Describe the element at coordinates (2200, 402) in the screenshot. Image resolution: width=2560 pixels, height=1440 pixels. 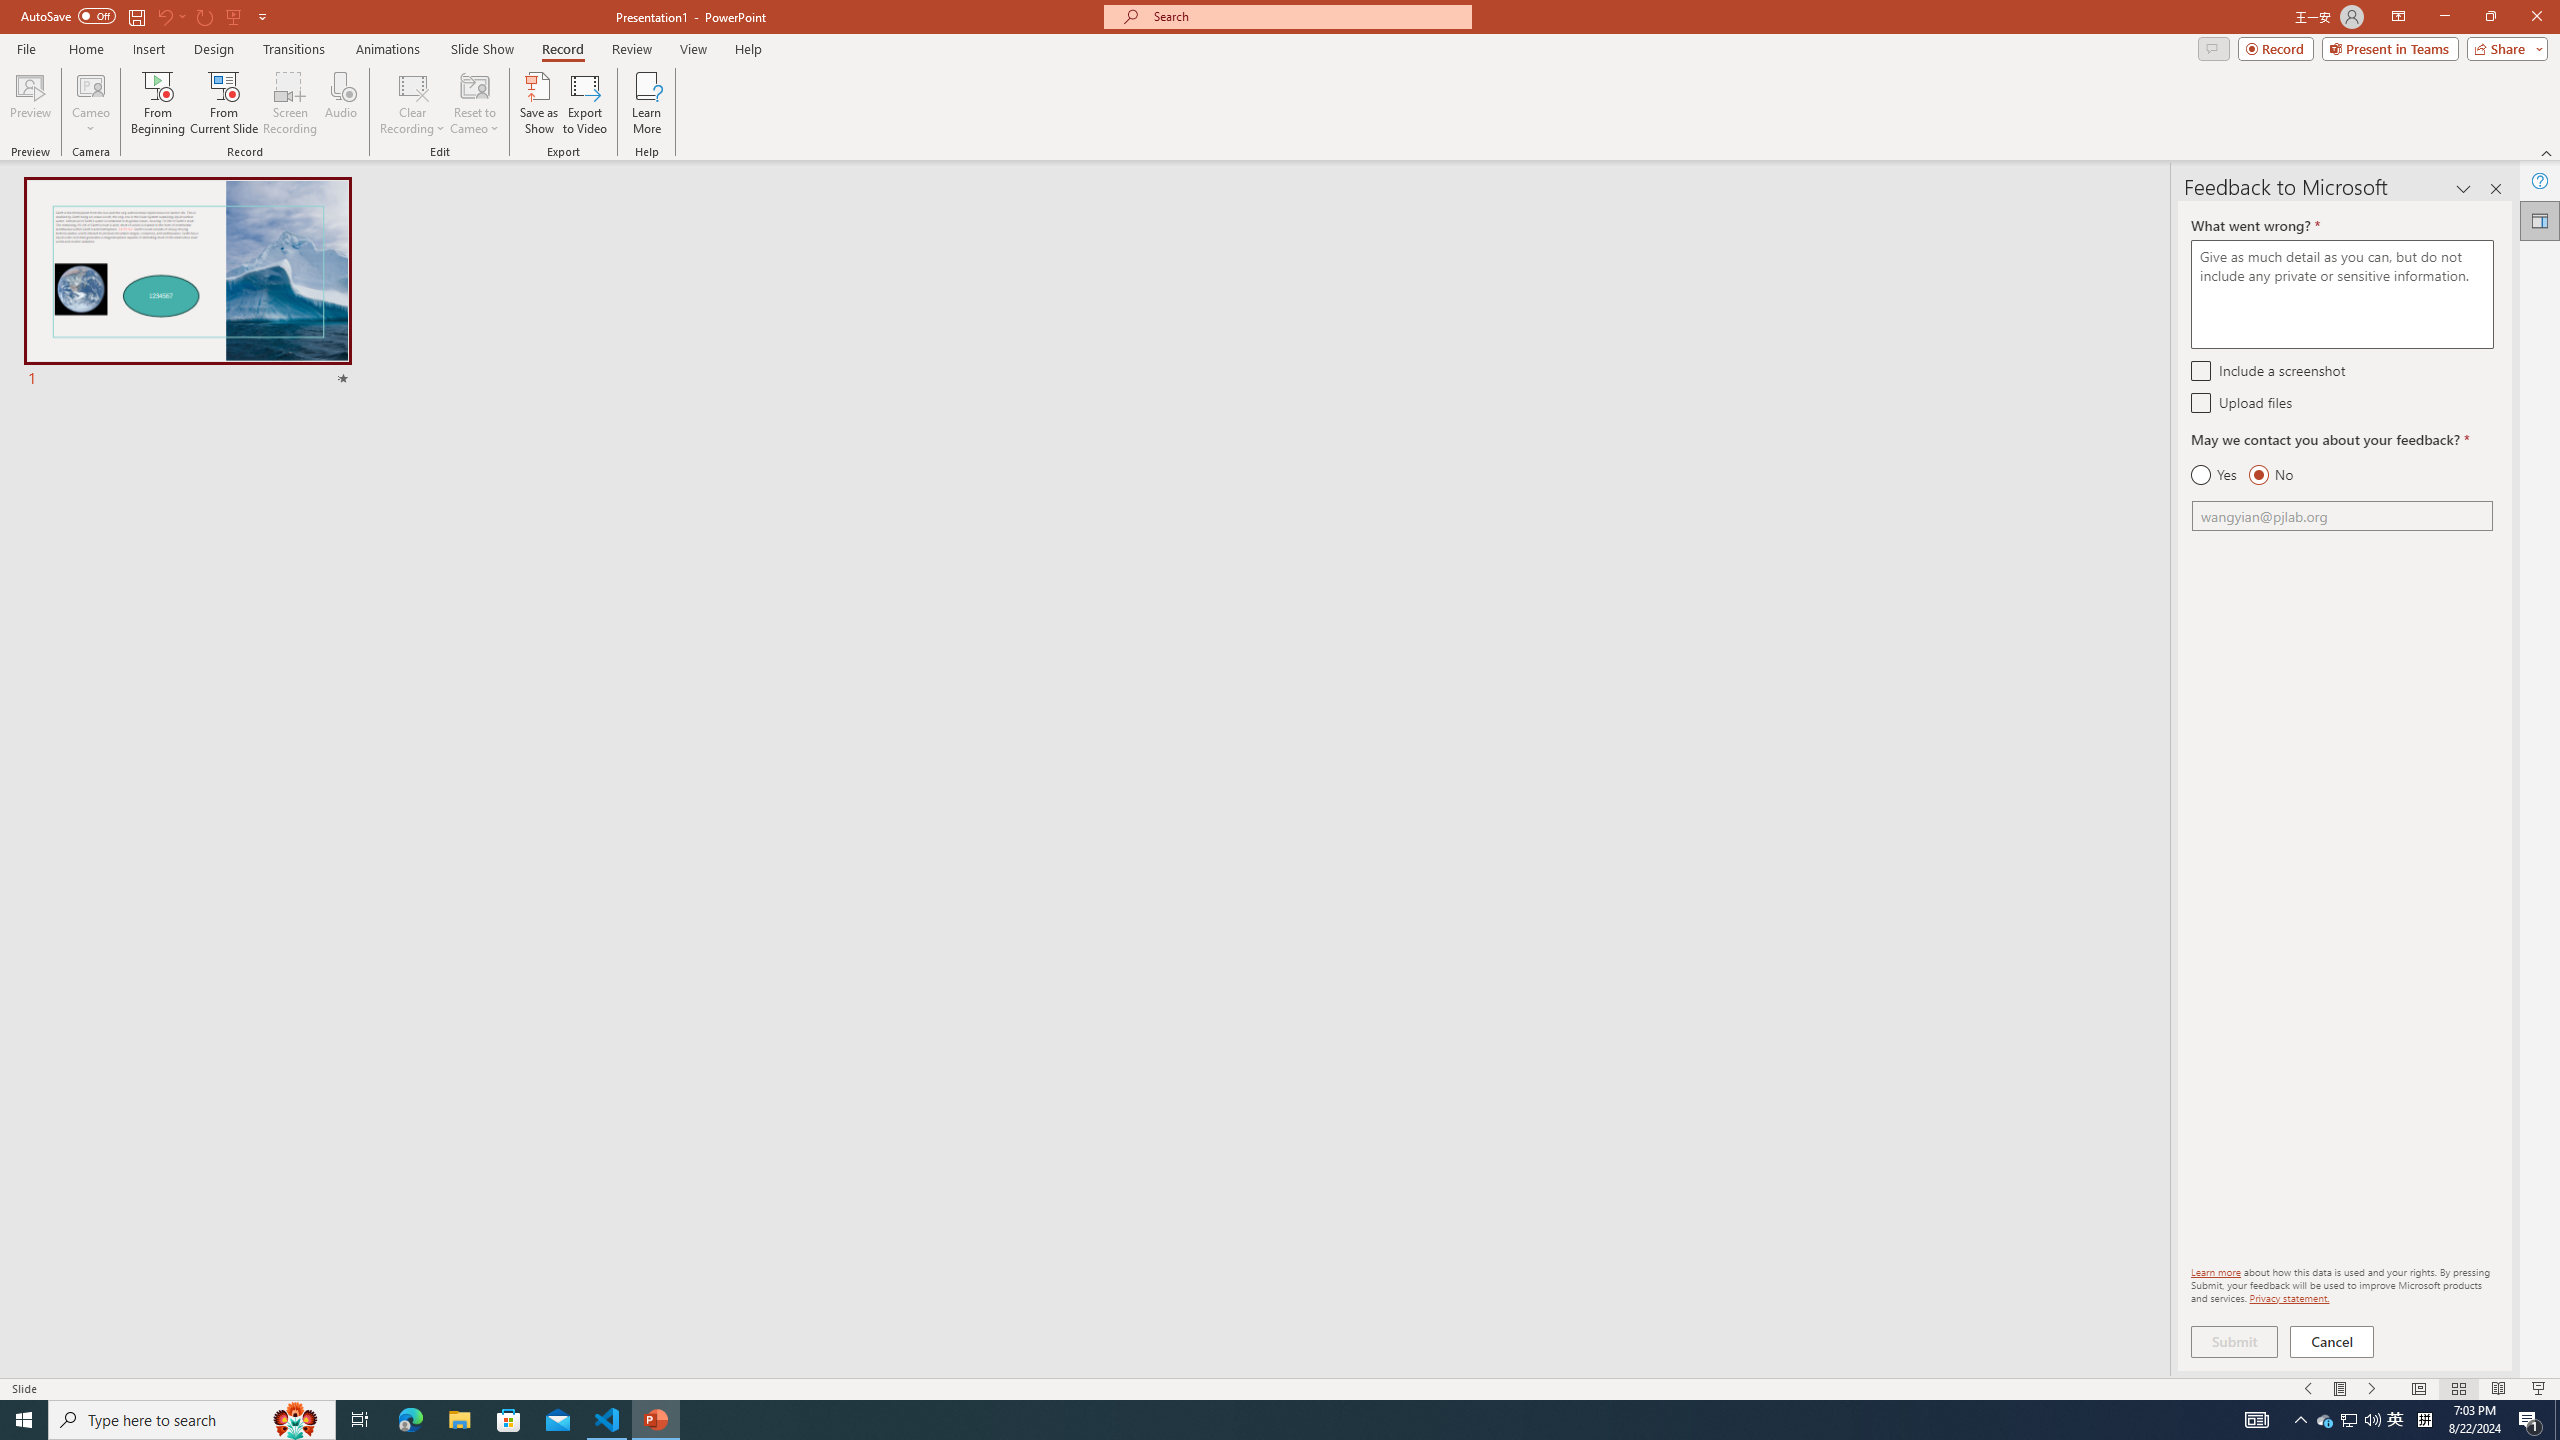
I see `Upload files` at that location.